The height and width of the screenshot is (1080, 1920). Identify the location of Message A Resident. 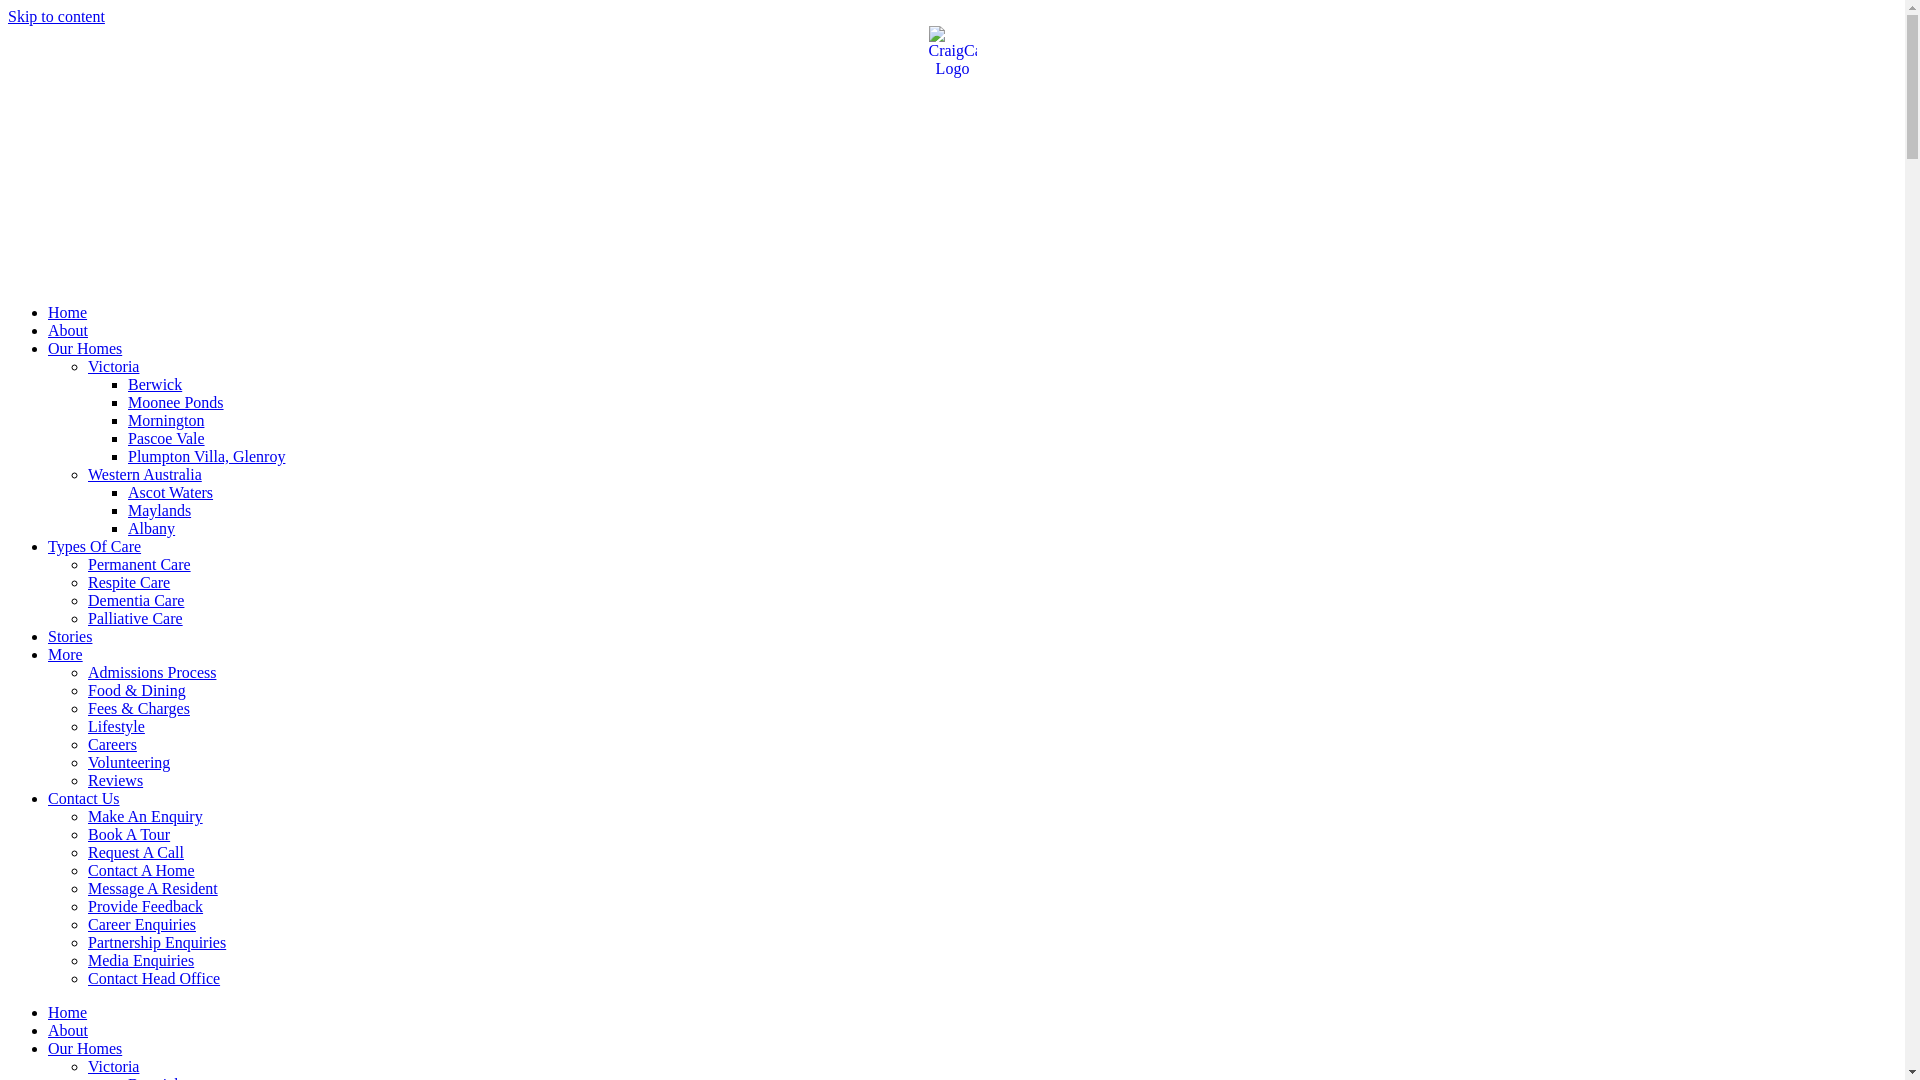
(153, 888).